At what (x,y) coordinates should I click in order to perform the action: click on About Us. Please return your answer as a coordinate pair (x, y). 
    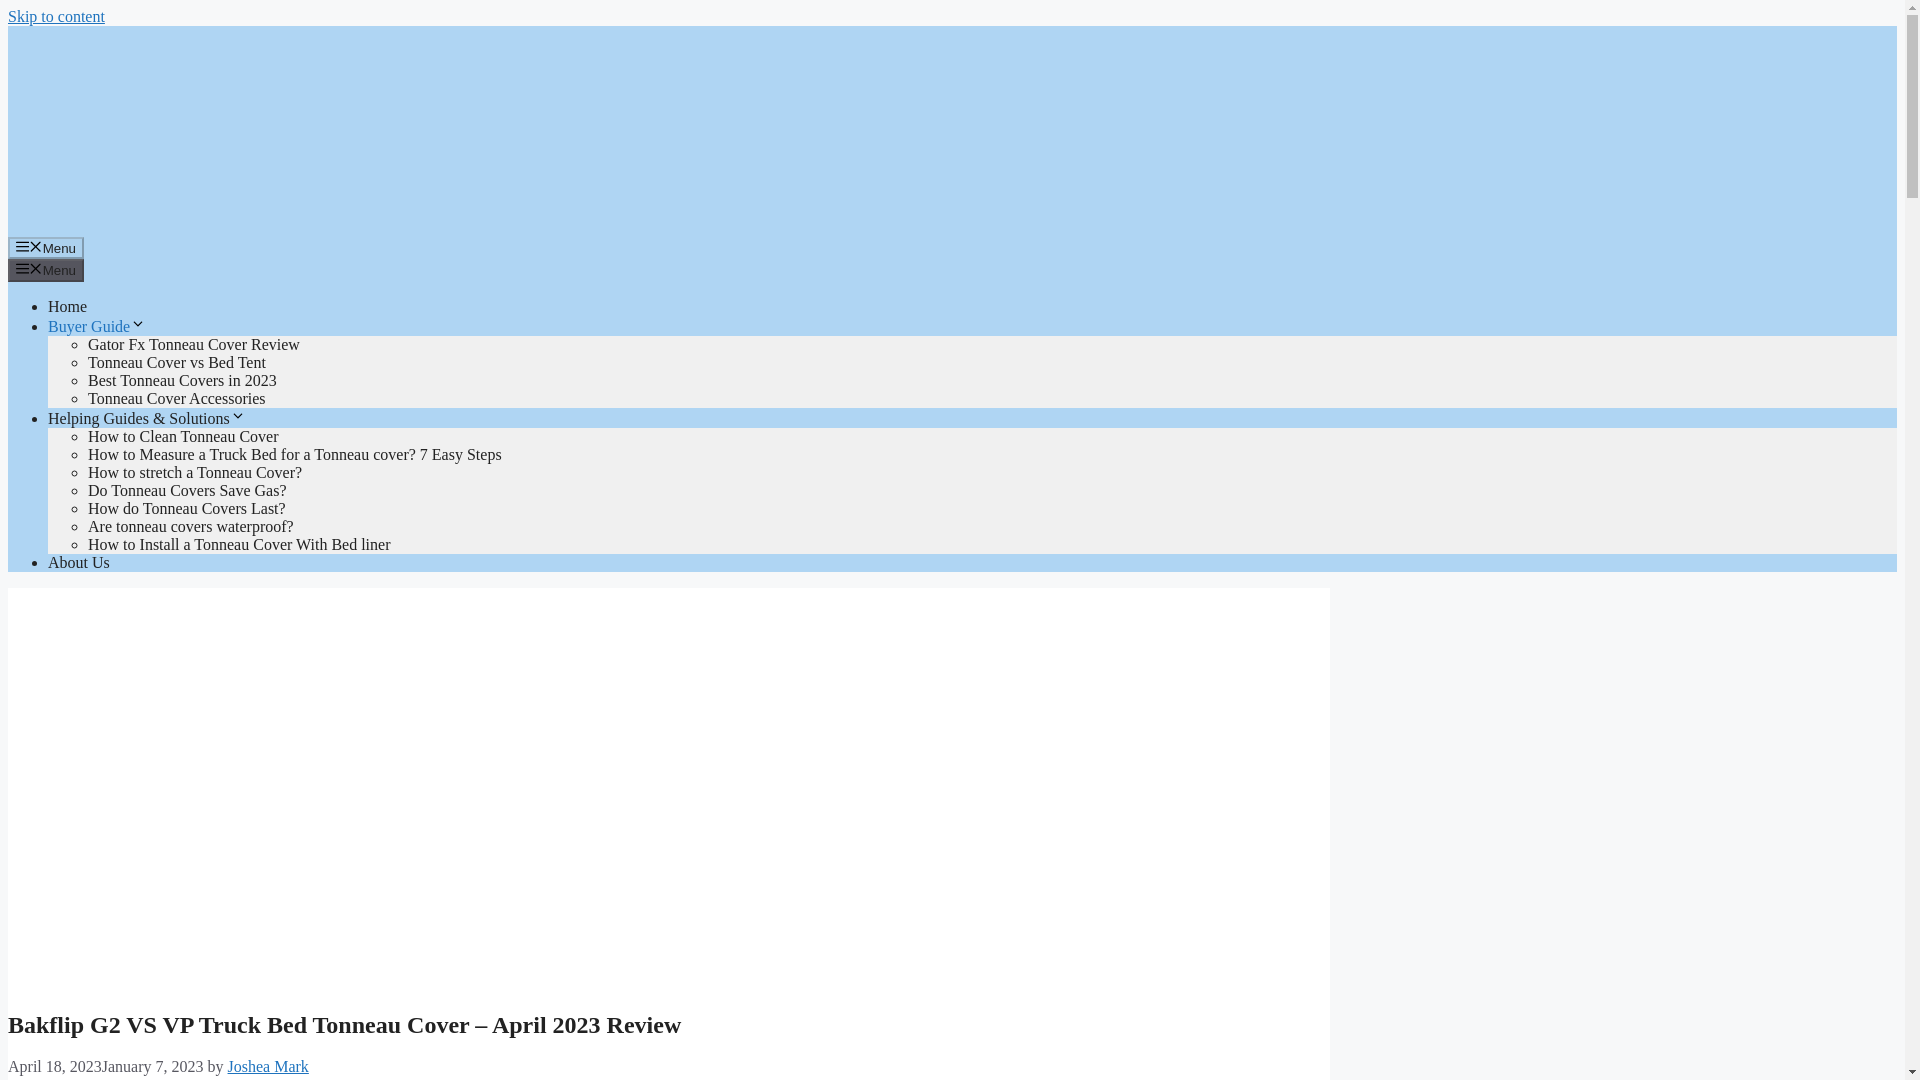
    Looking at the image, I should click on (78, 562).